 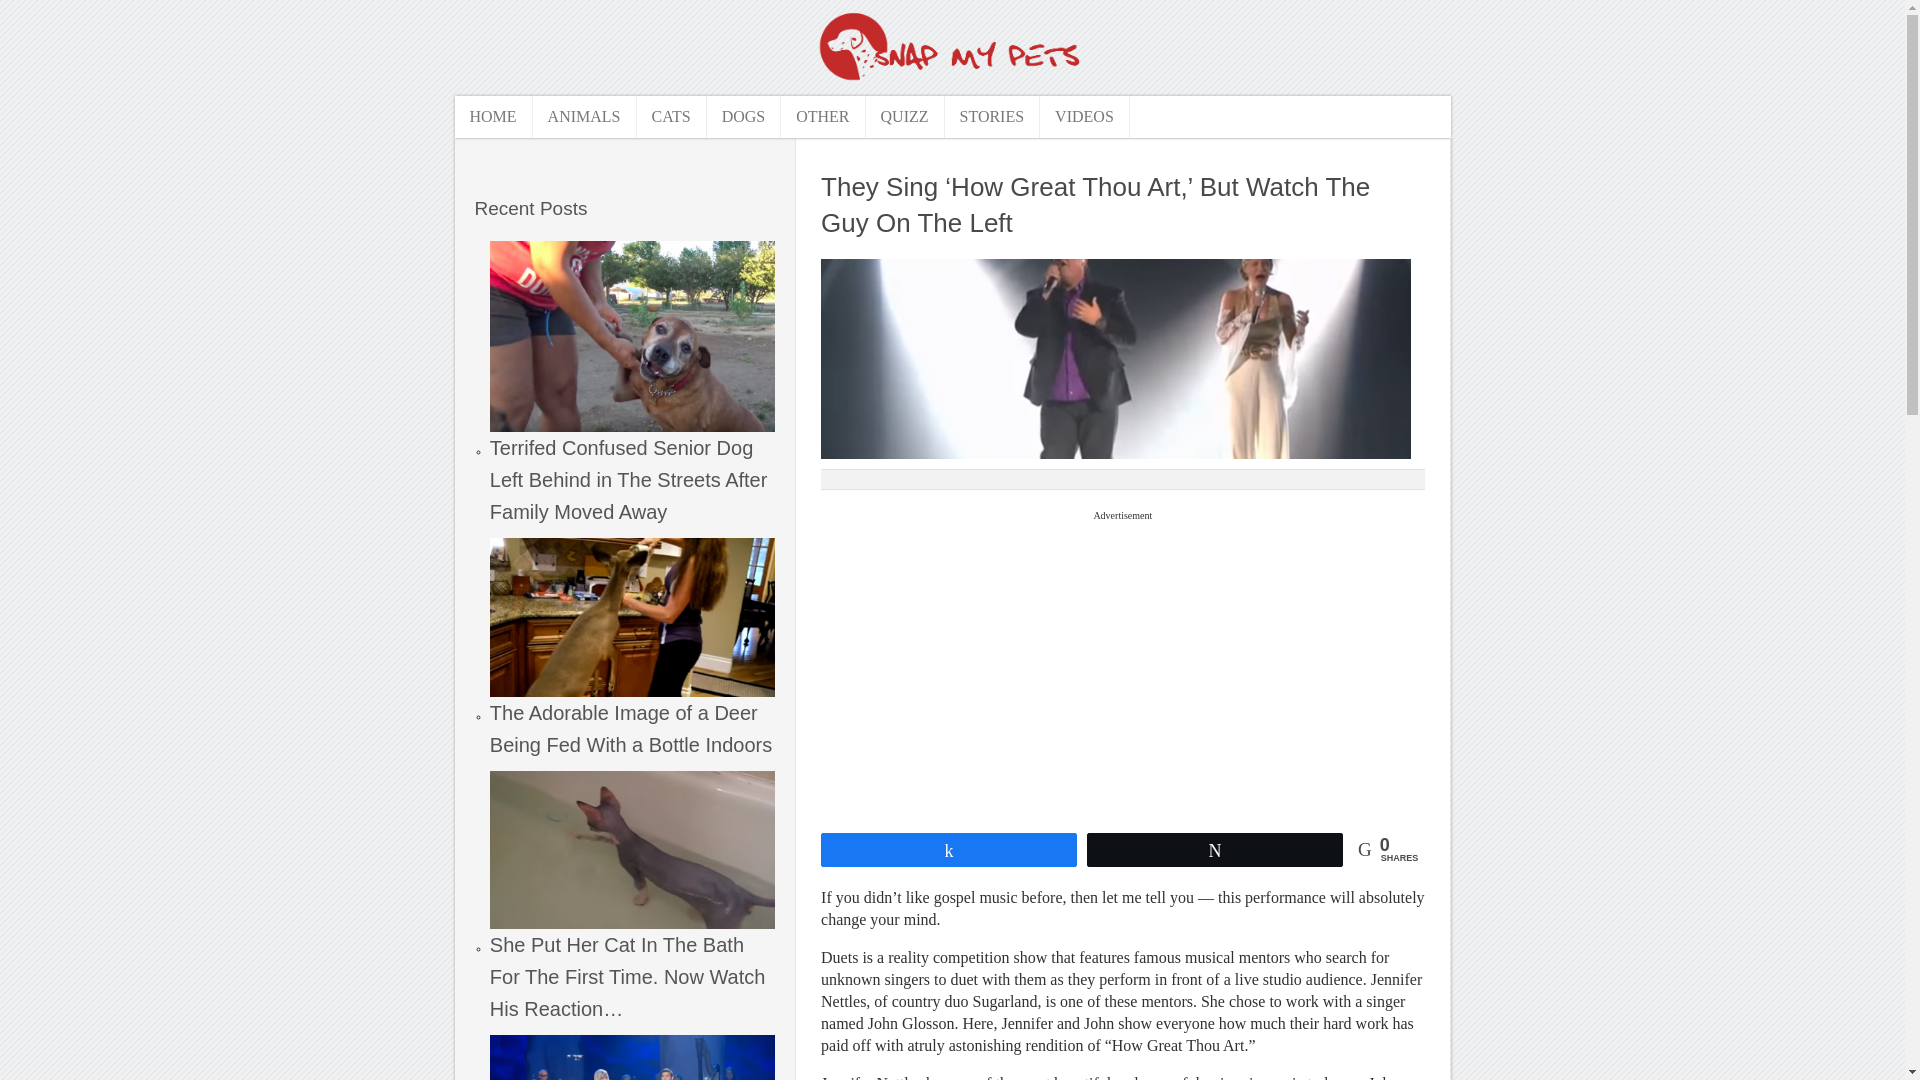 I want to click on Advertisement, so click(x=1122, y=666).